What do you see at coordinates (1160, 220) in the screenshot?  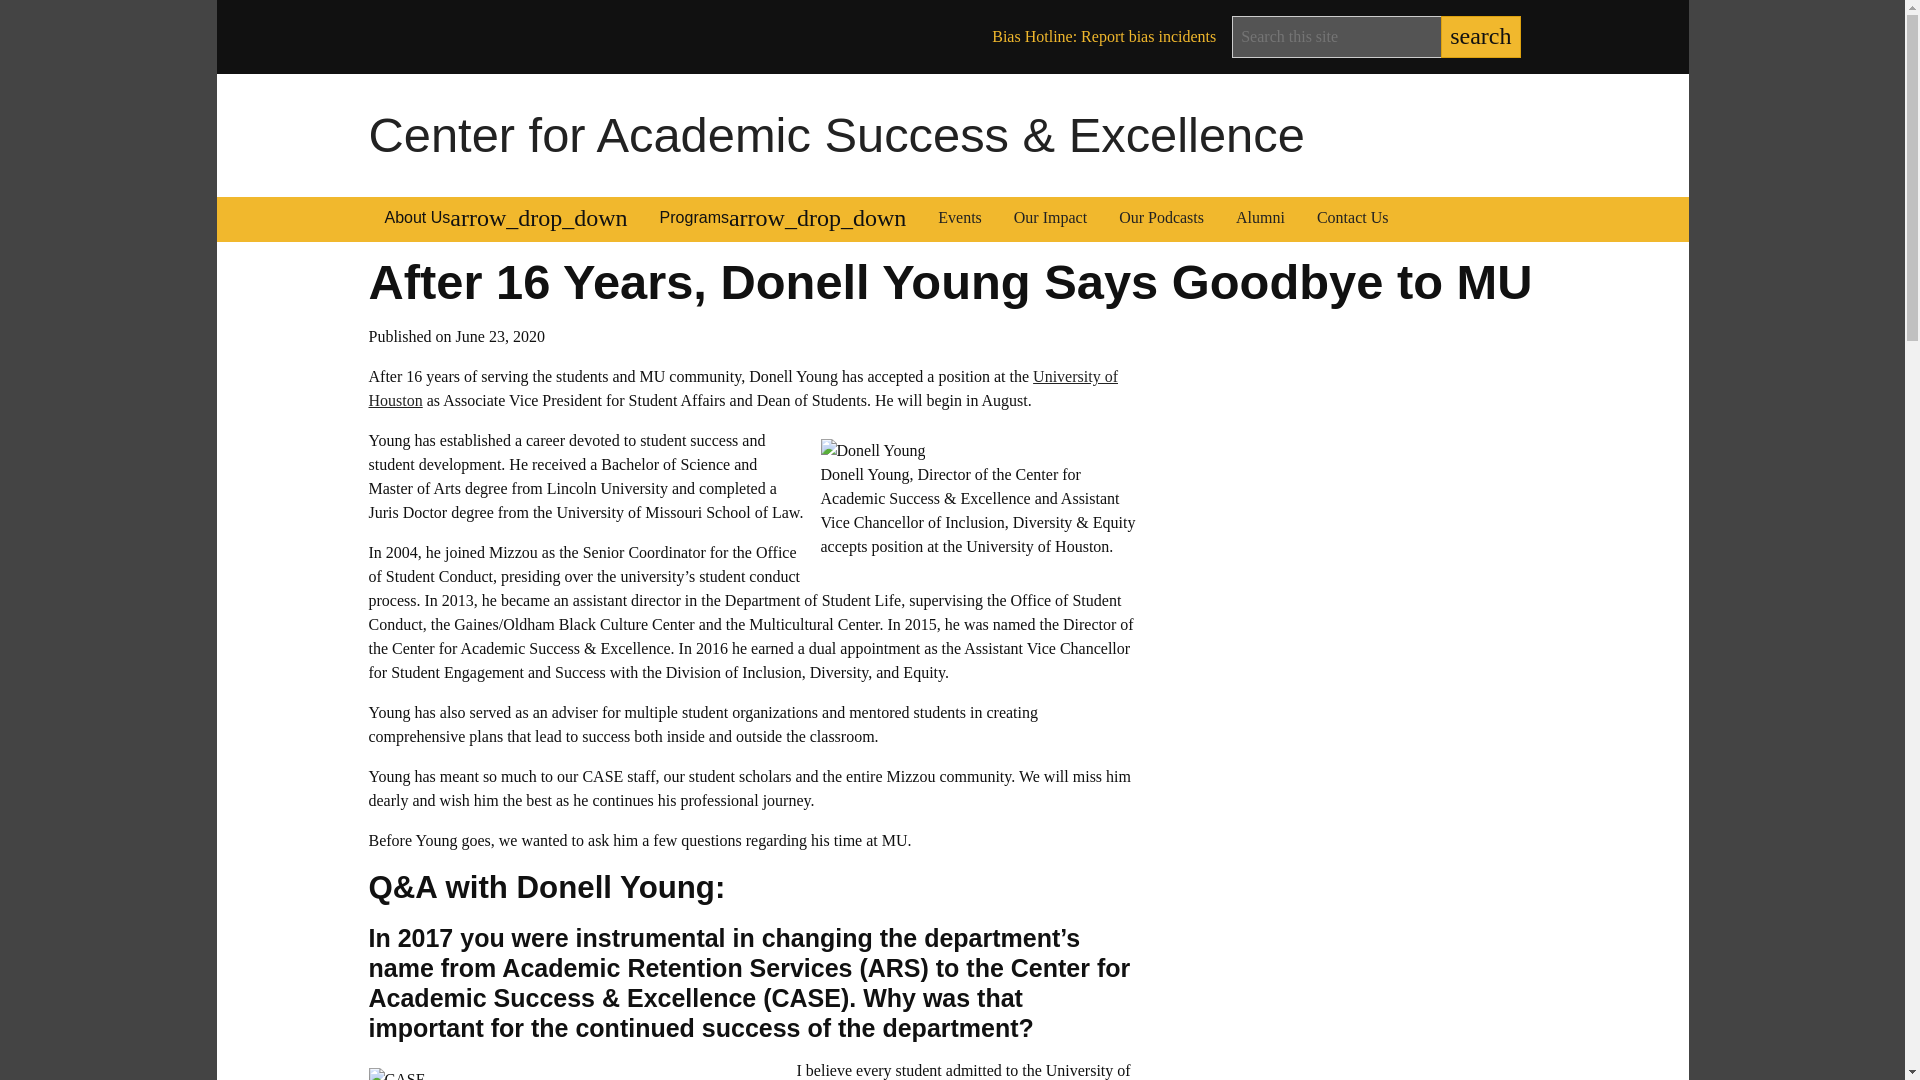 I see `Our Podcasts` at bounding box center [1160, 220].